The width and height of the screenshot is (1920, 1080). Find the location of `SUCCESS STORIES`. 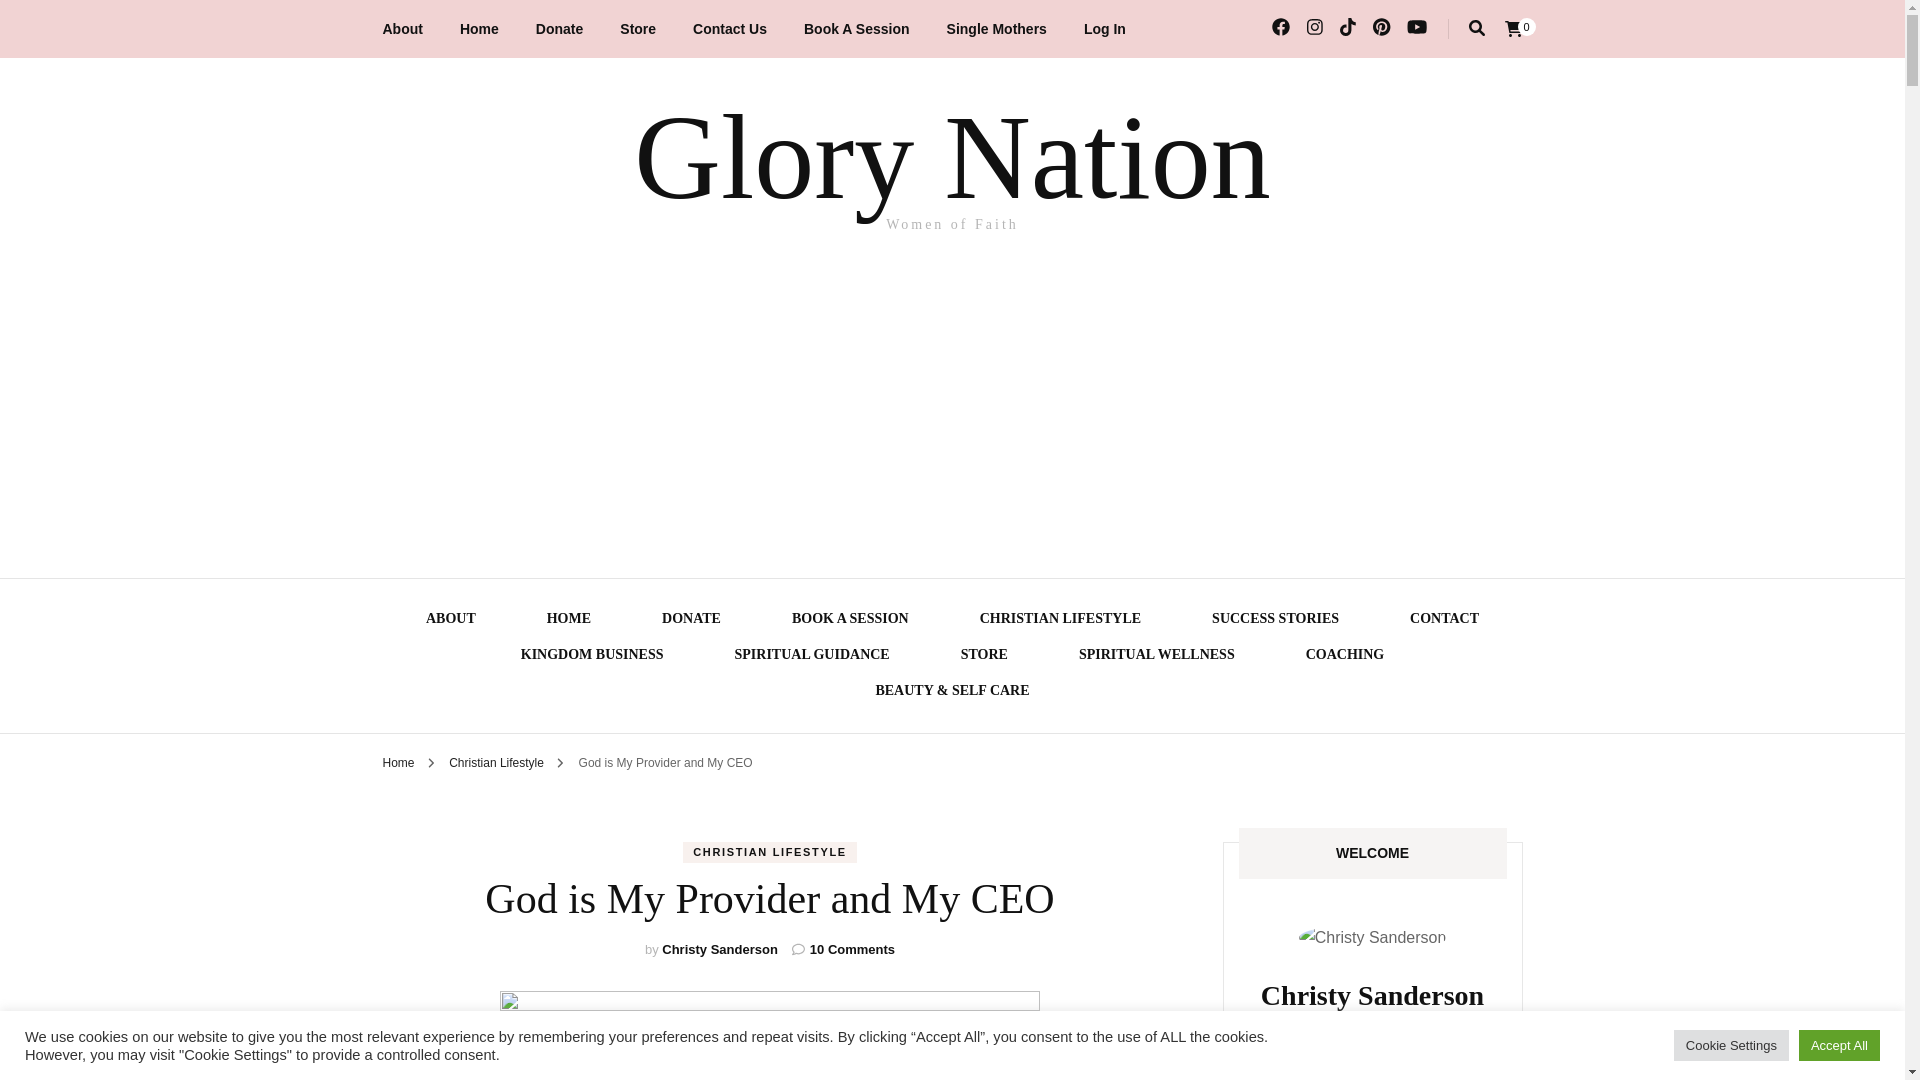

SUCCESS STORIES is located at coordinates (1274, 621).